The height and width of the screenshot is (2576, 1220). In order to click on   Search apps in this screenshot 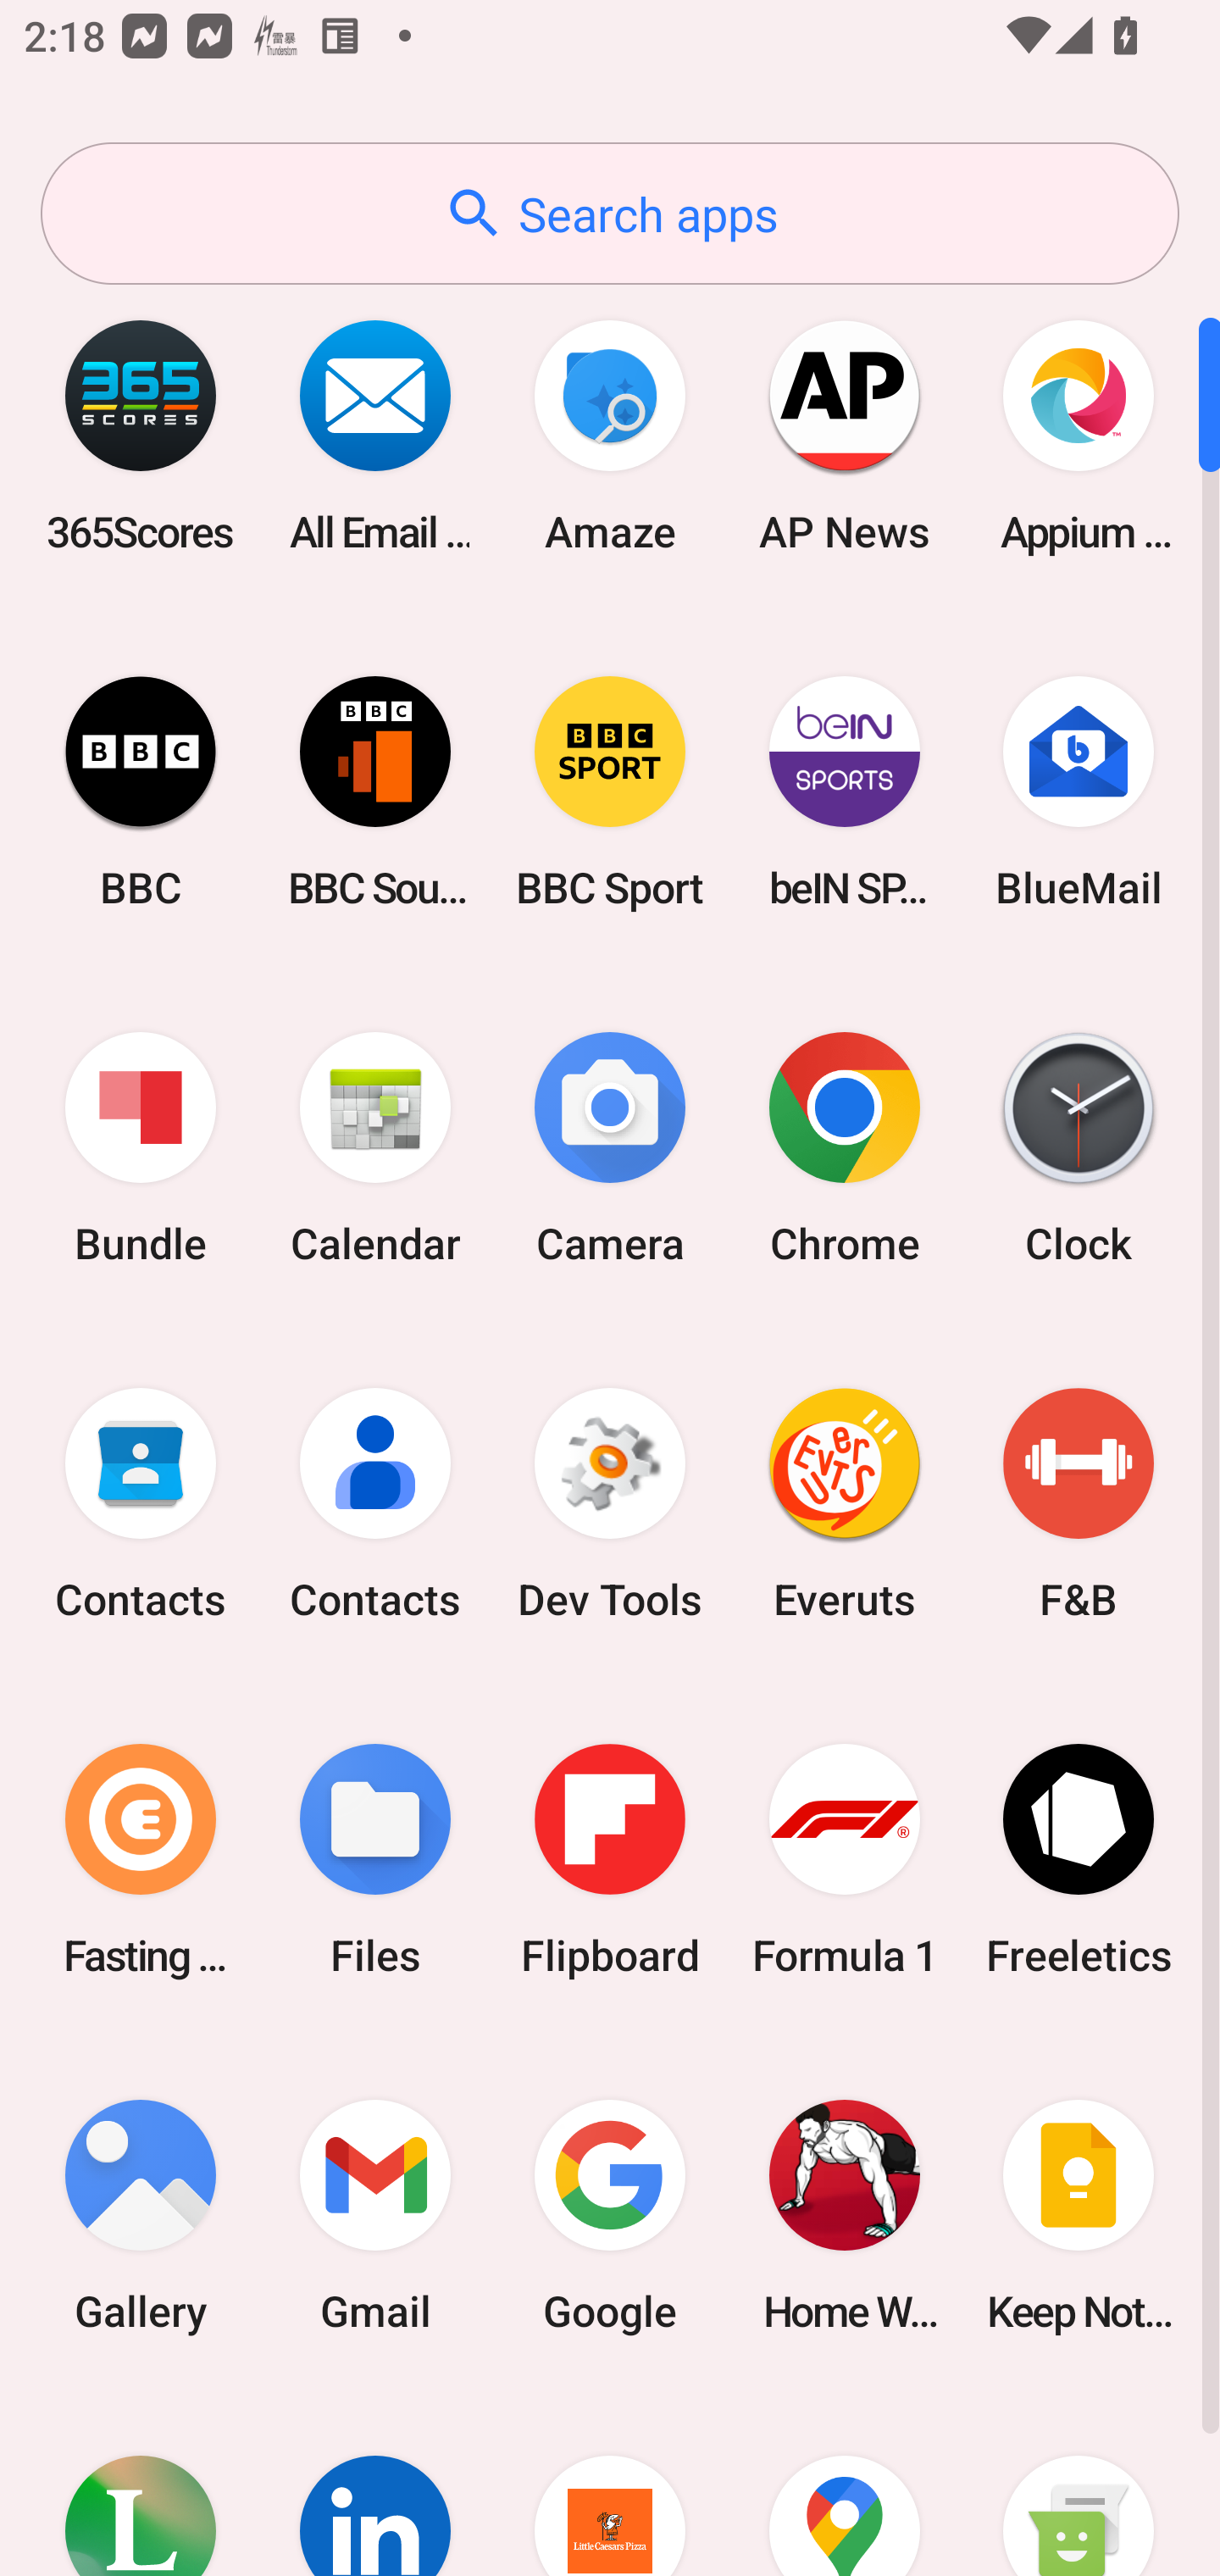, I will do `click(610, 214)`.